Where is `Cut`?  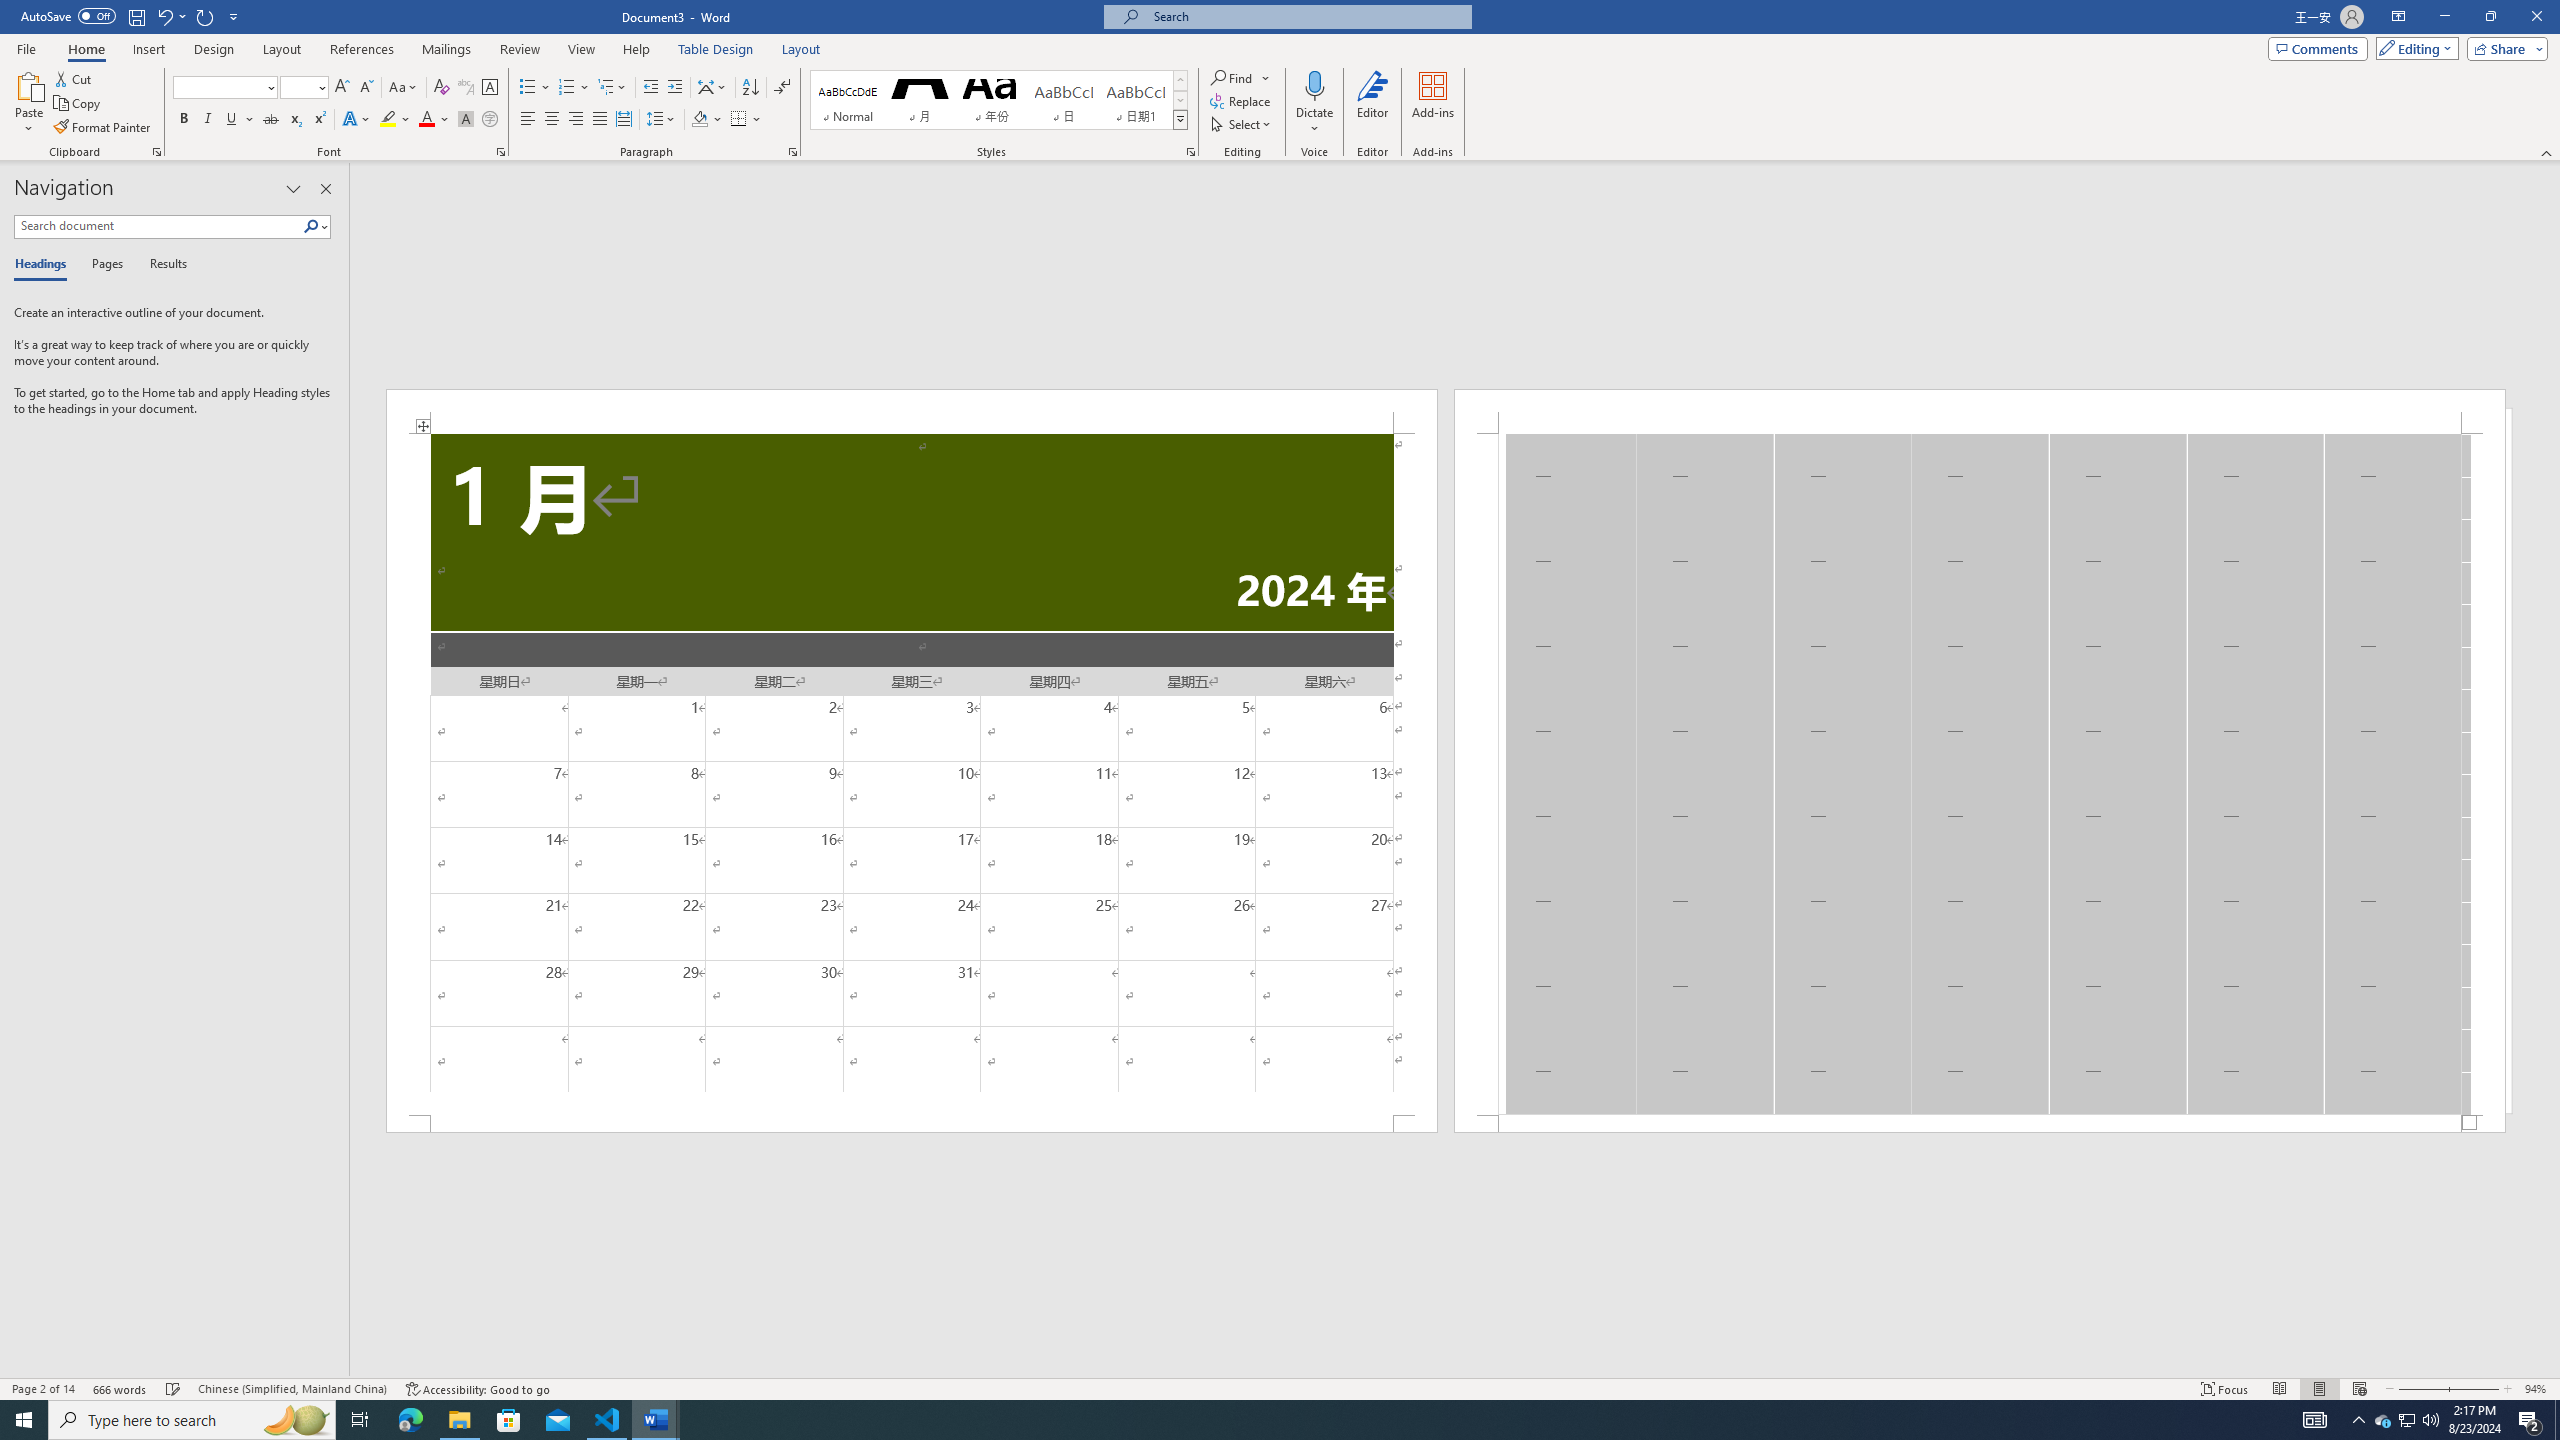 Cut is located at coordinates (74, 78).